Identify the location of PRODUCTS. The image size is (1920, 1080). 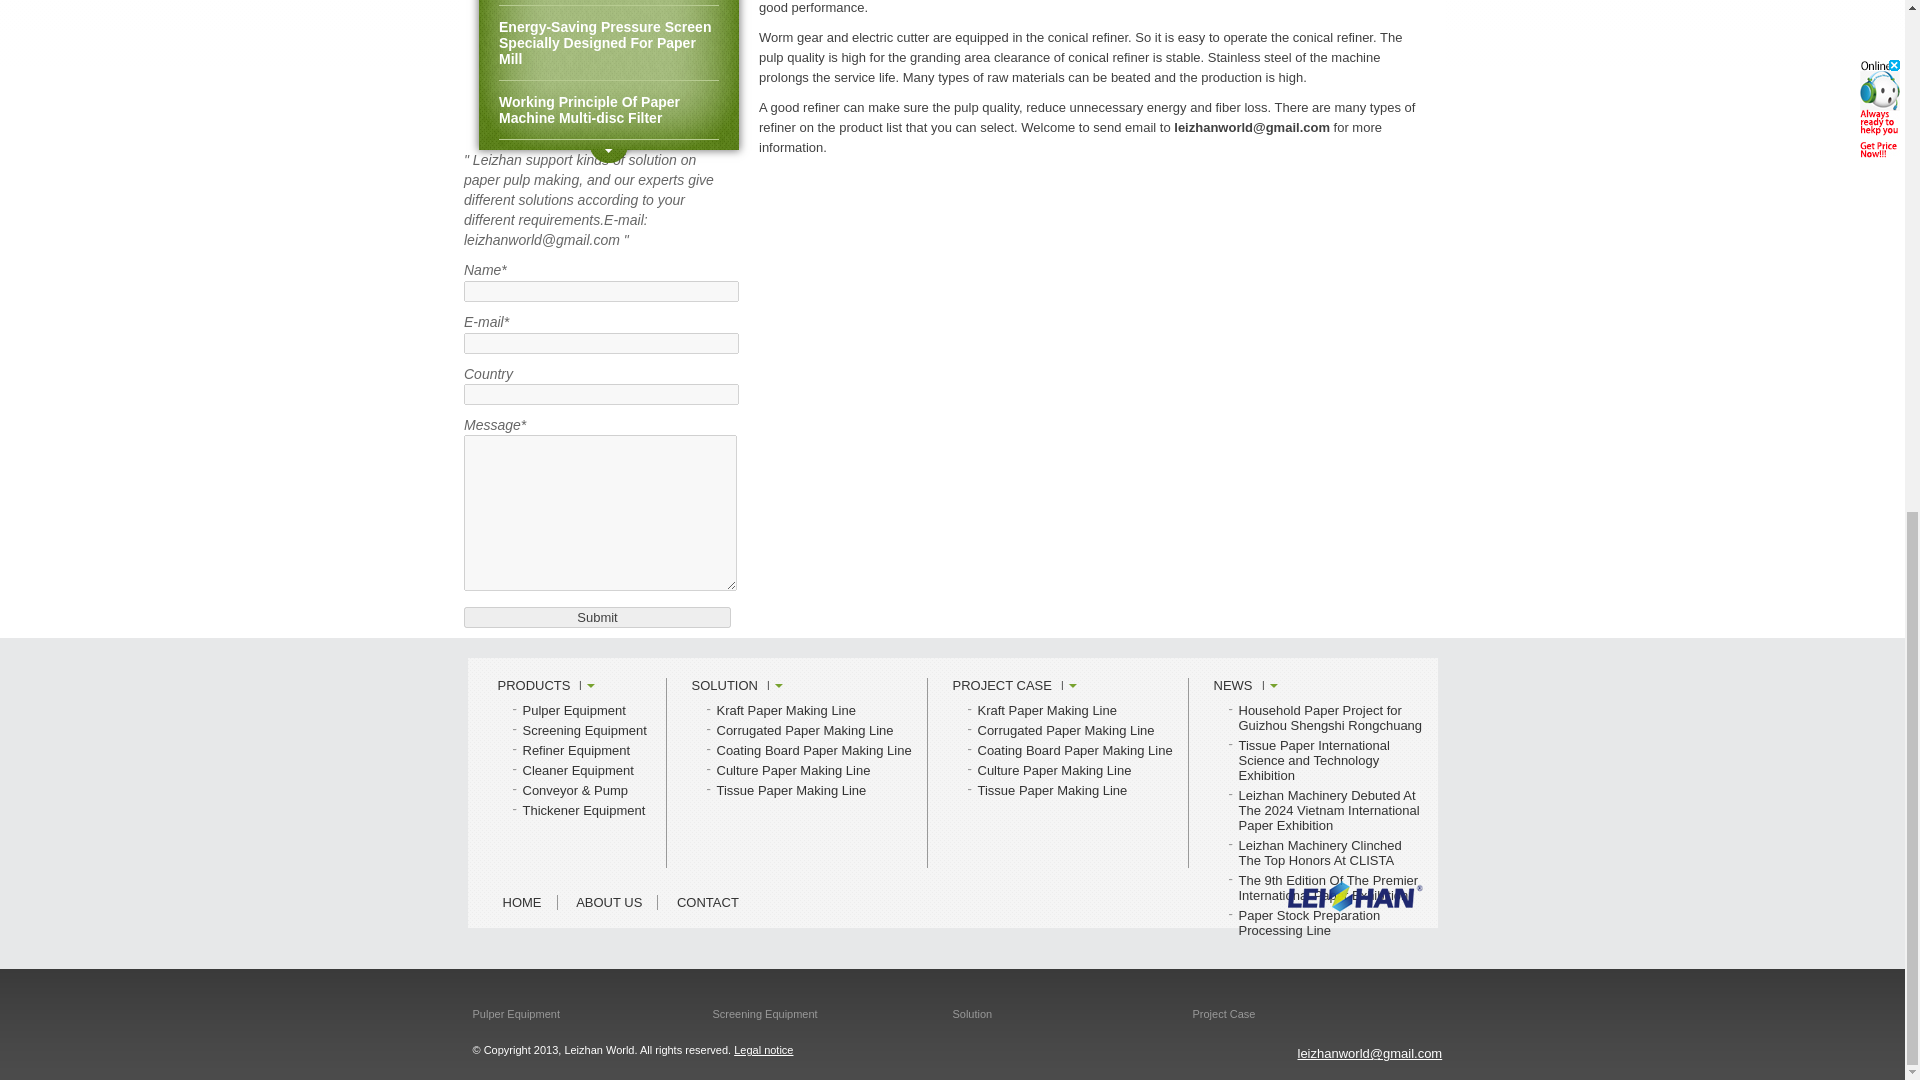
(546, 686).